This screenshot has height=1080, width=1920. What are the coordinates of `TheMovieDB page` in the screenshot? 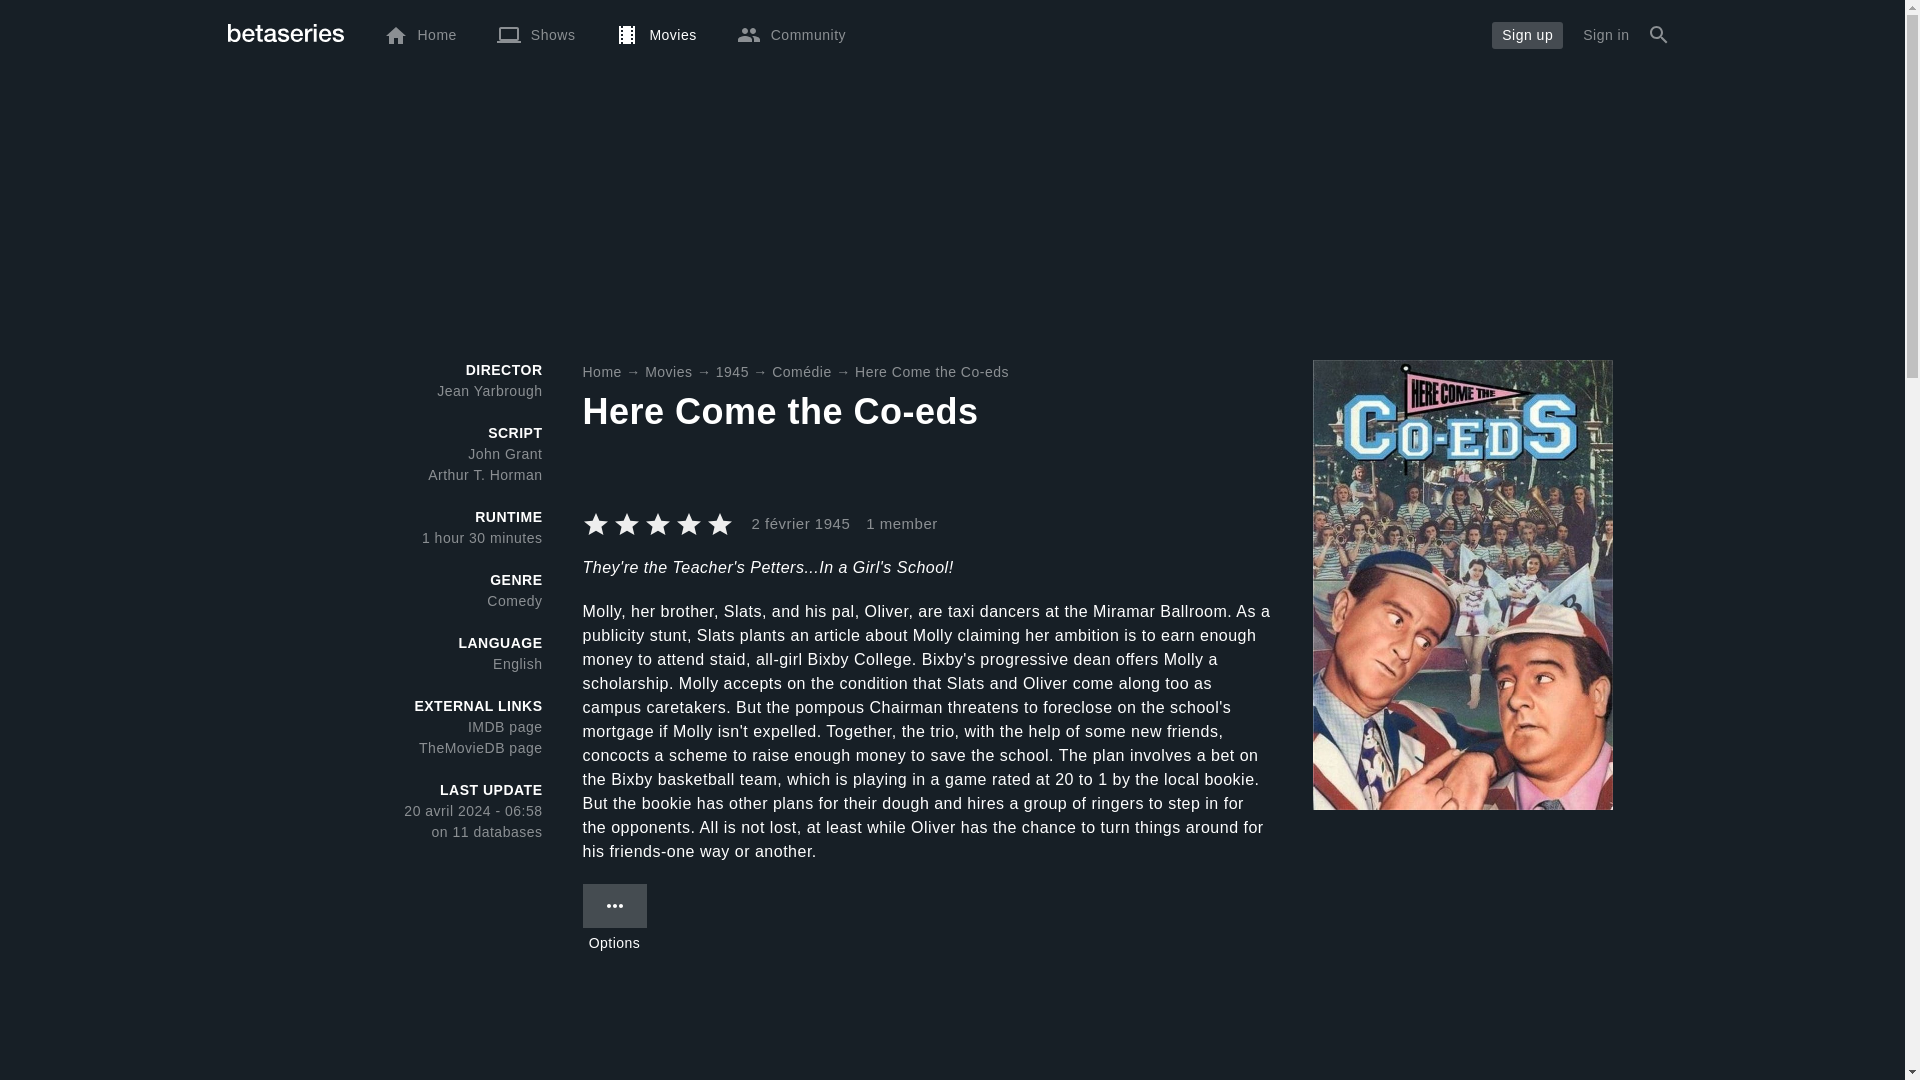 It's located at (480, 748).